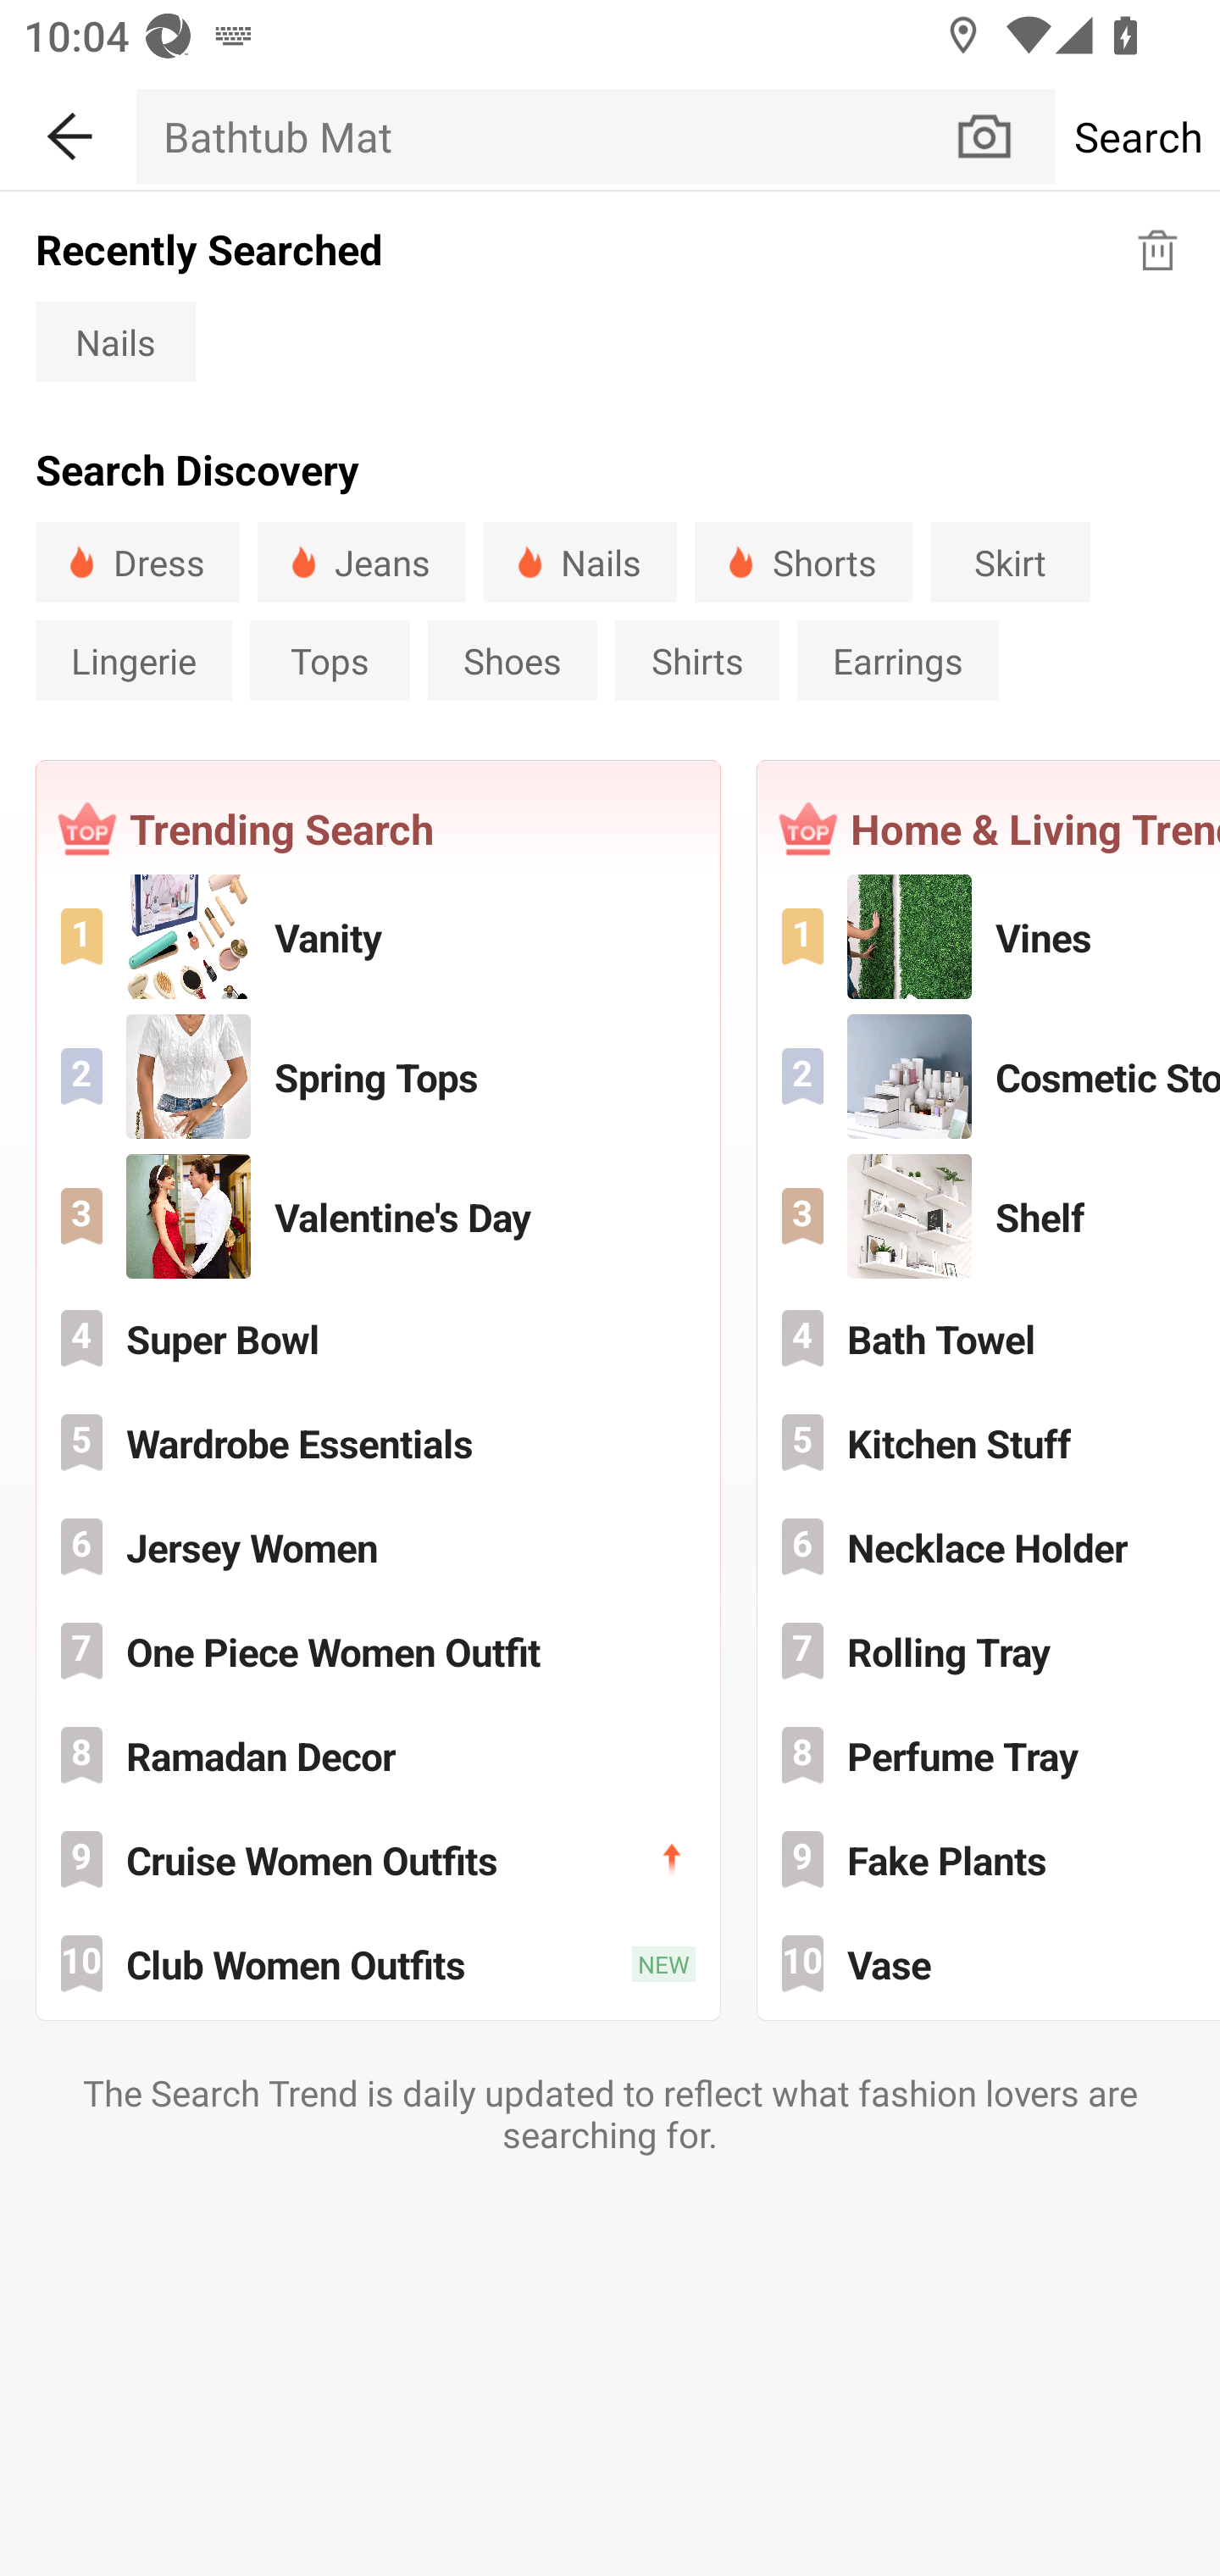 The image size is (1220, 2576). I want to click on Earrings, so click(898, 660).